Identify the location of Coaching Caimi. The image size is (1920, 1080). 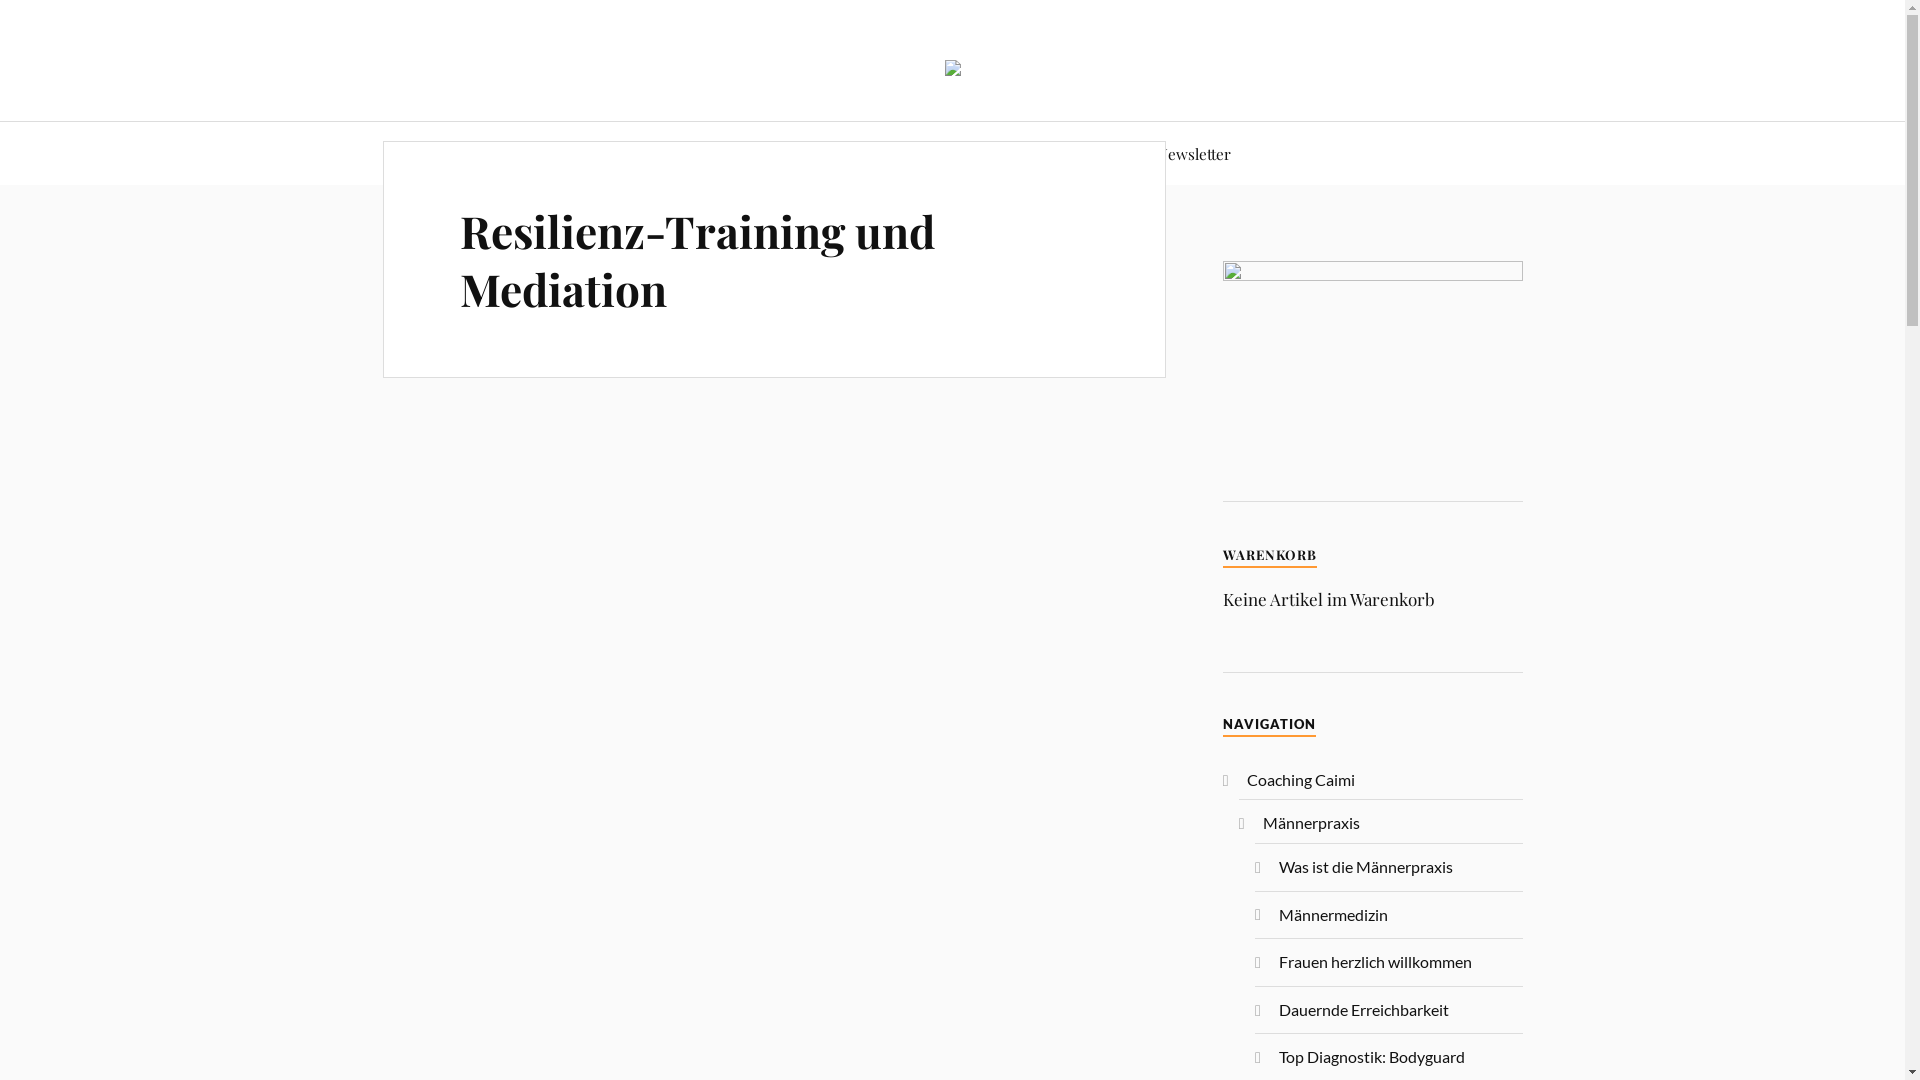
(1301, 779).